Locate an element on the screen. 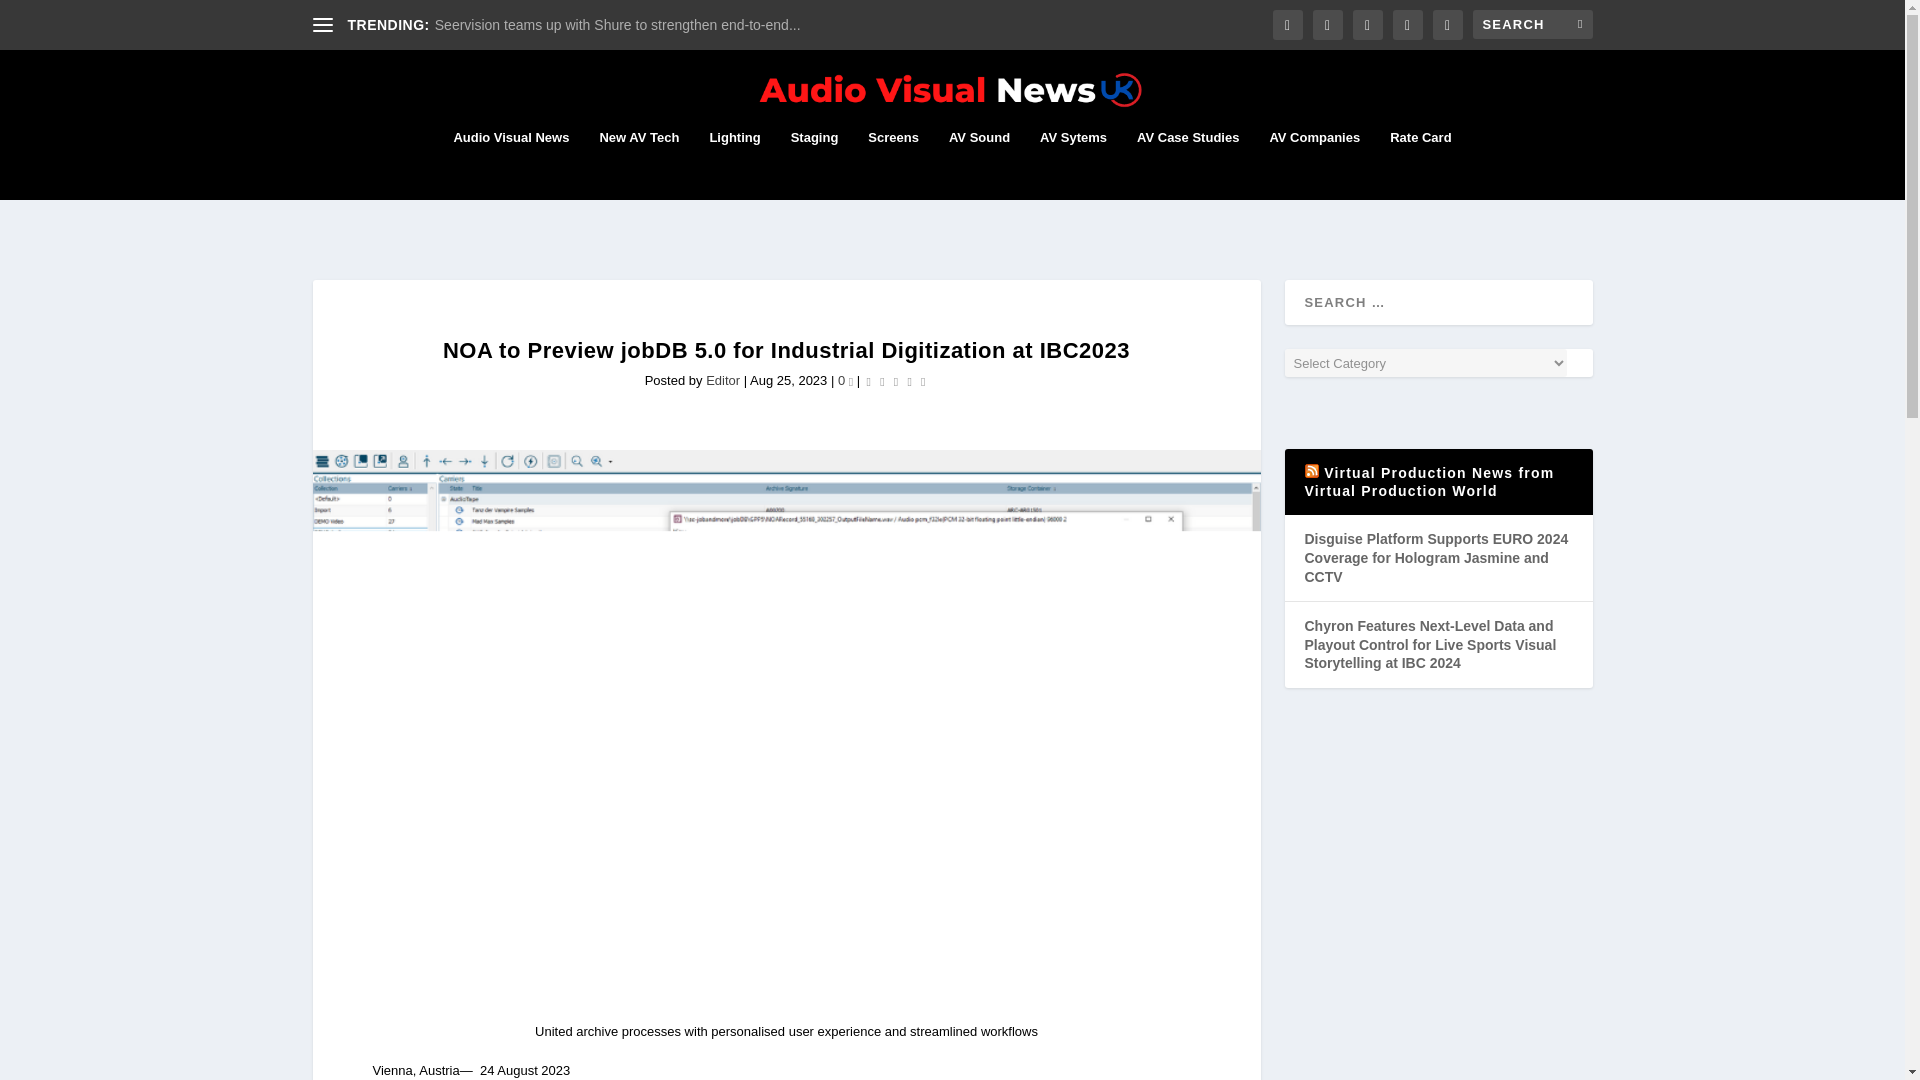 The height and width of the screenshot is (1080, 1920). Audio Visual News is located at coordinates (510, 164).